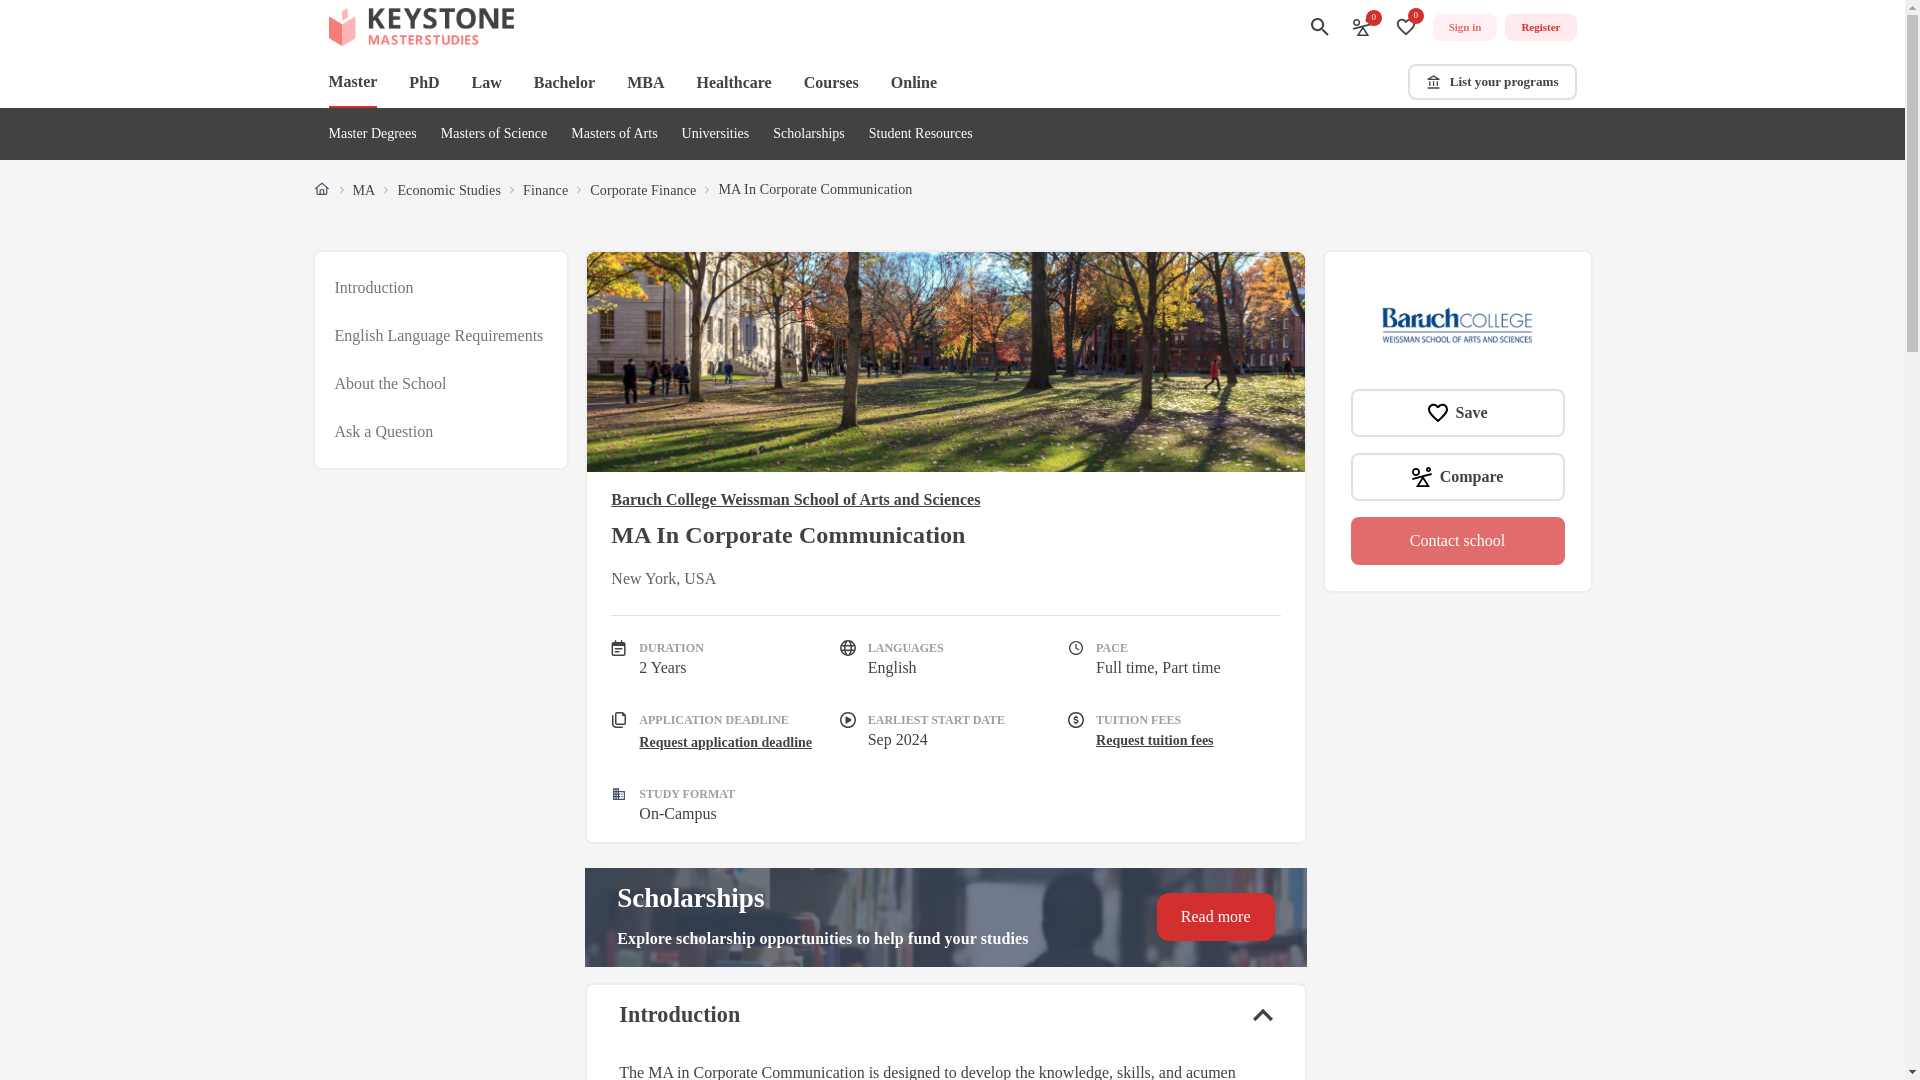 The width and height of the screenshot is (1920, 1080). I want to click on List your programs, so click(1492, 82).